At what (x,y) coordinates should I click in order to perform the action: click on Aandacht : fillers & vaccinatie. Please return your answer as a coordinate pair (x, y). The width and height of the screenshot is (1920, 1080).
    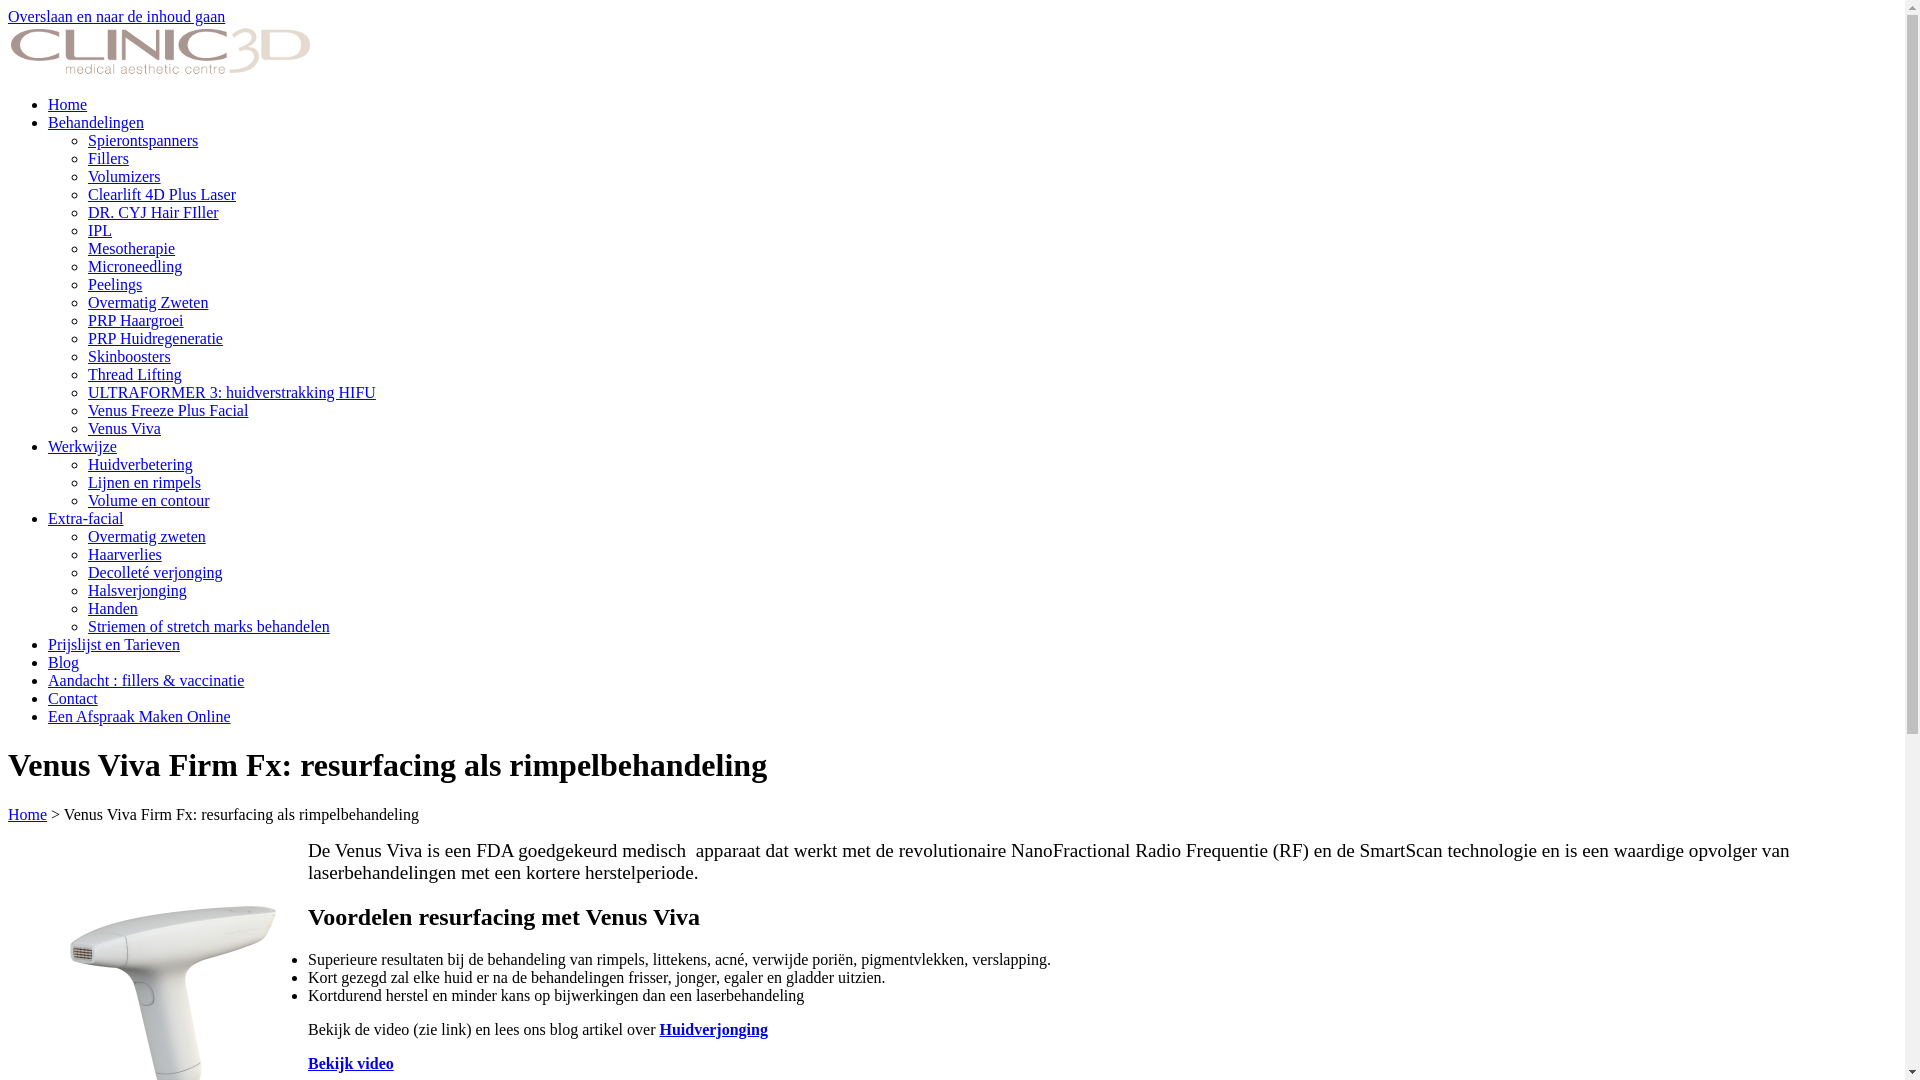
    Looking at the image, I should click on (146, 680).